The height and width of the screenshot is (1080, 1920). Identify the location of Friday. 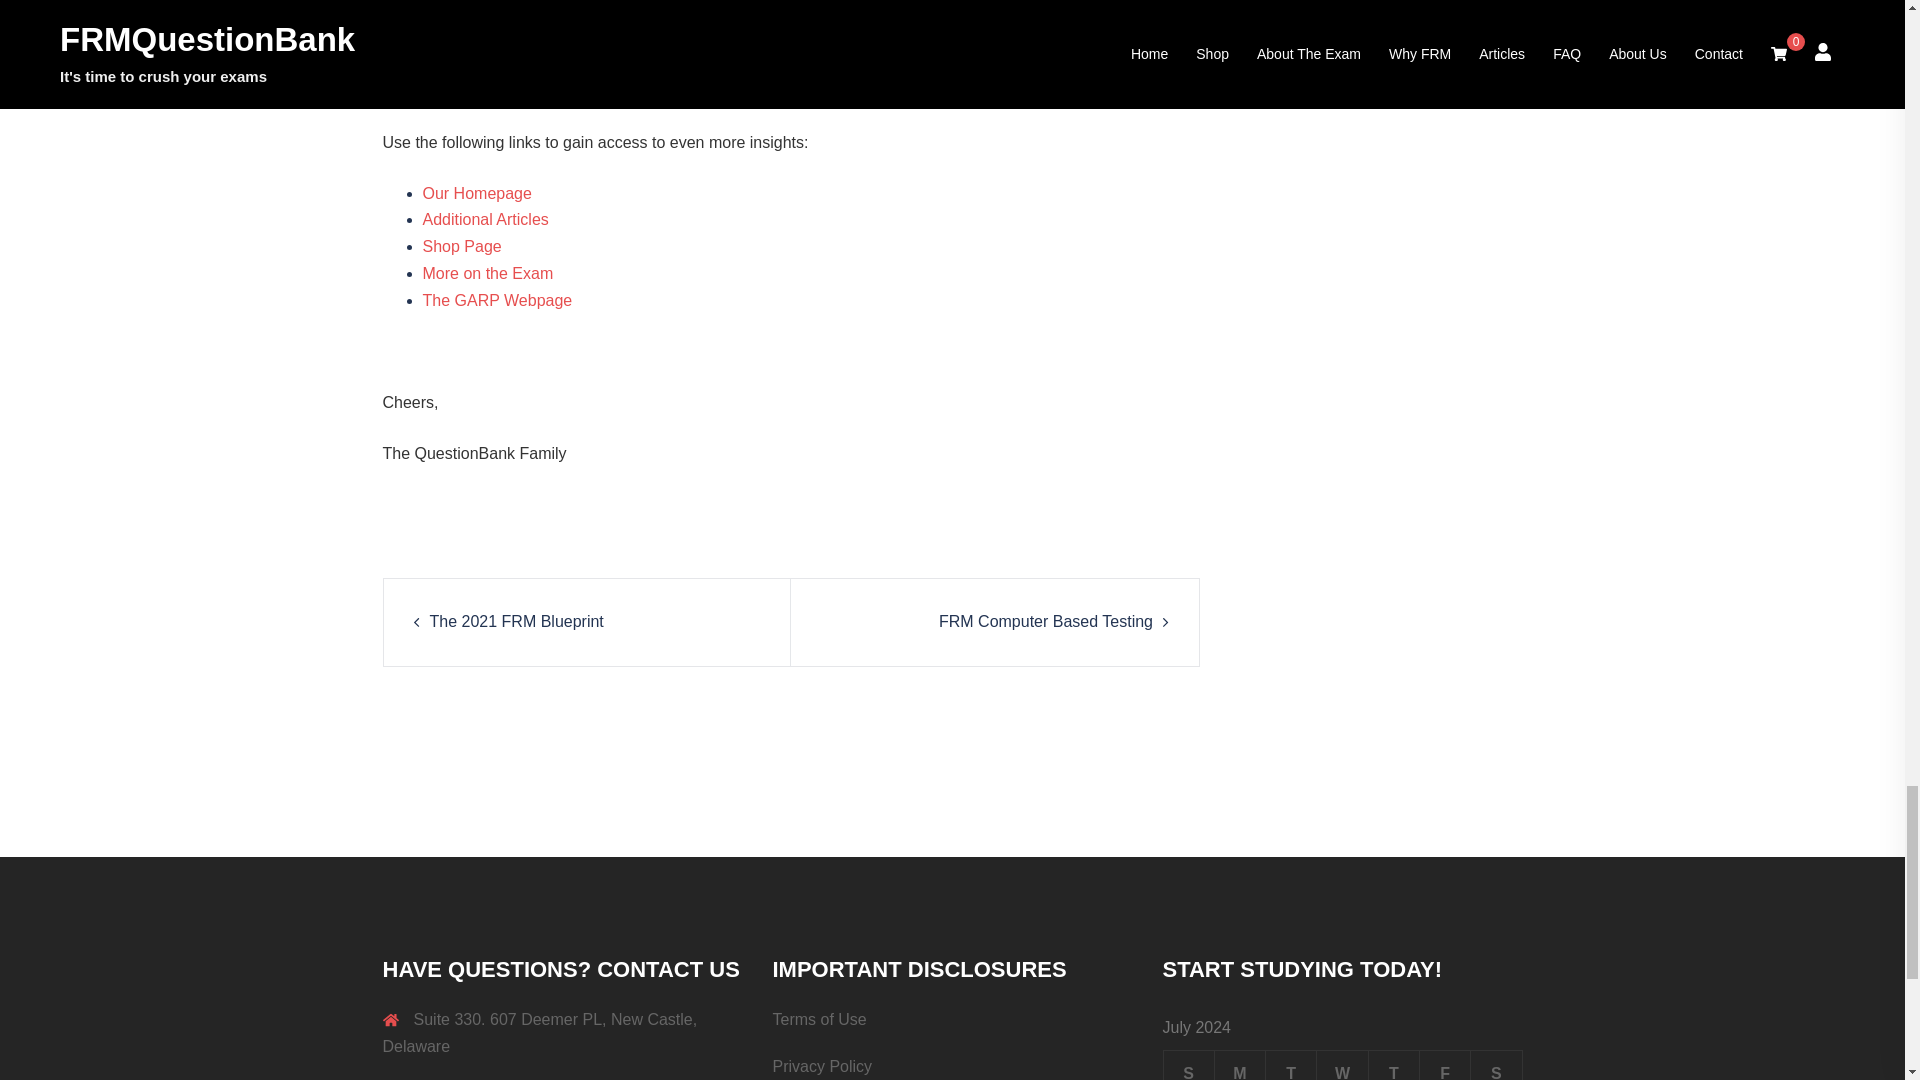
(1444, 1065).